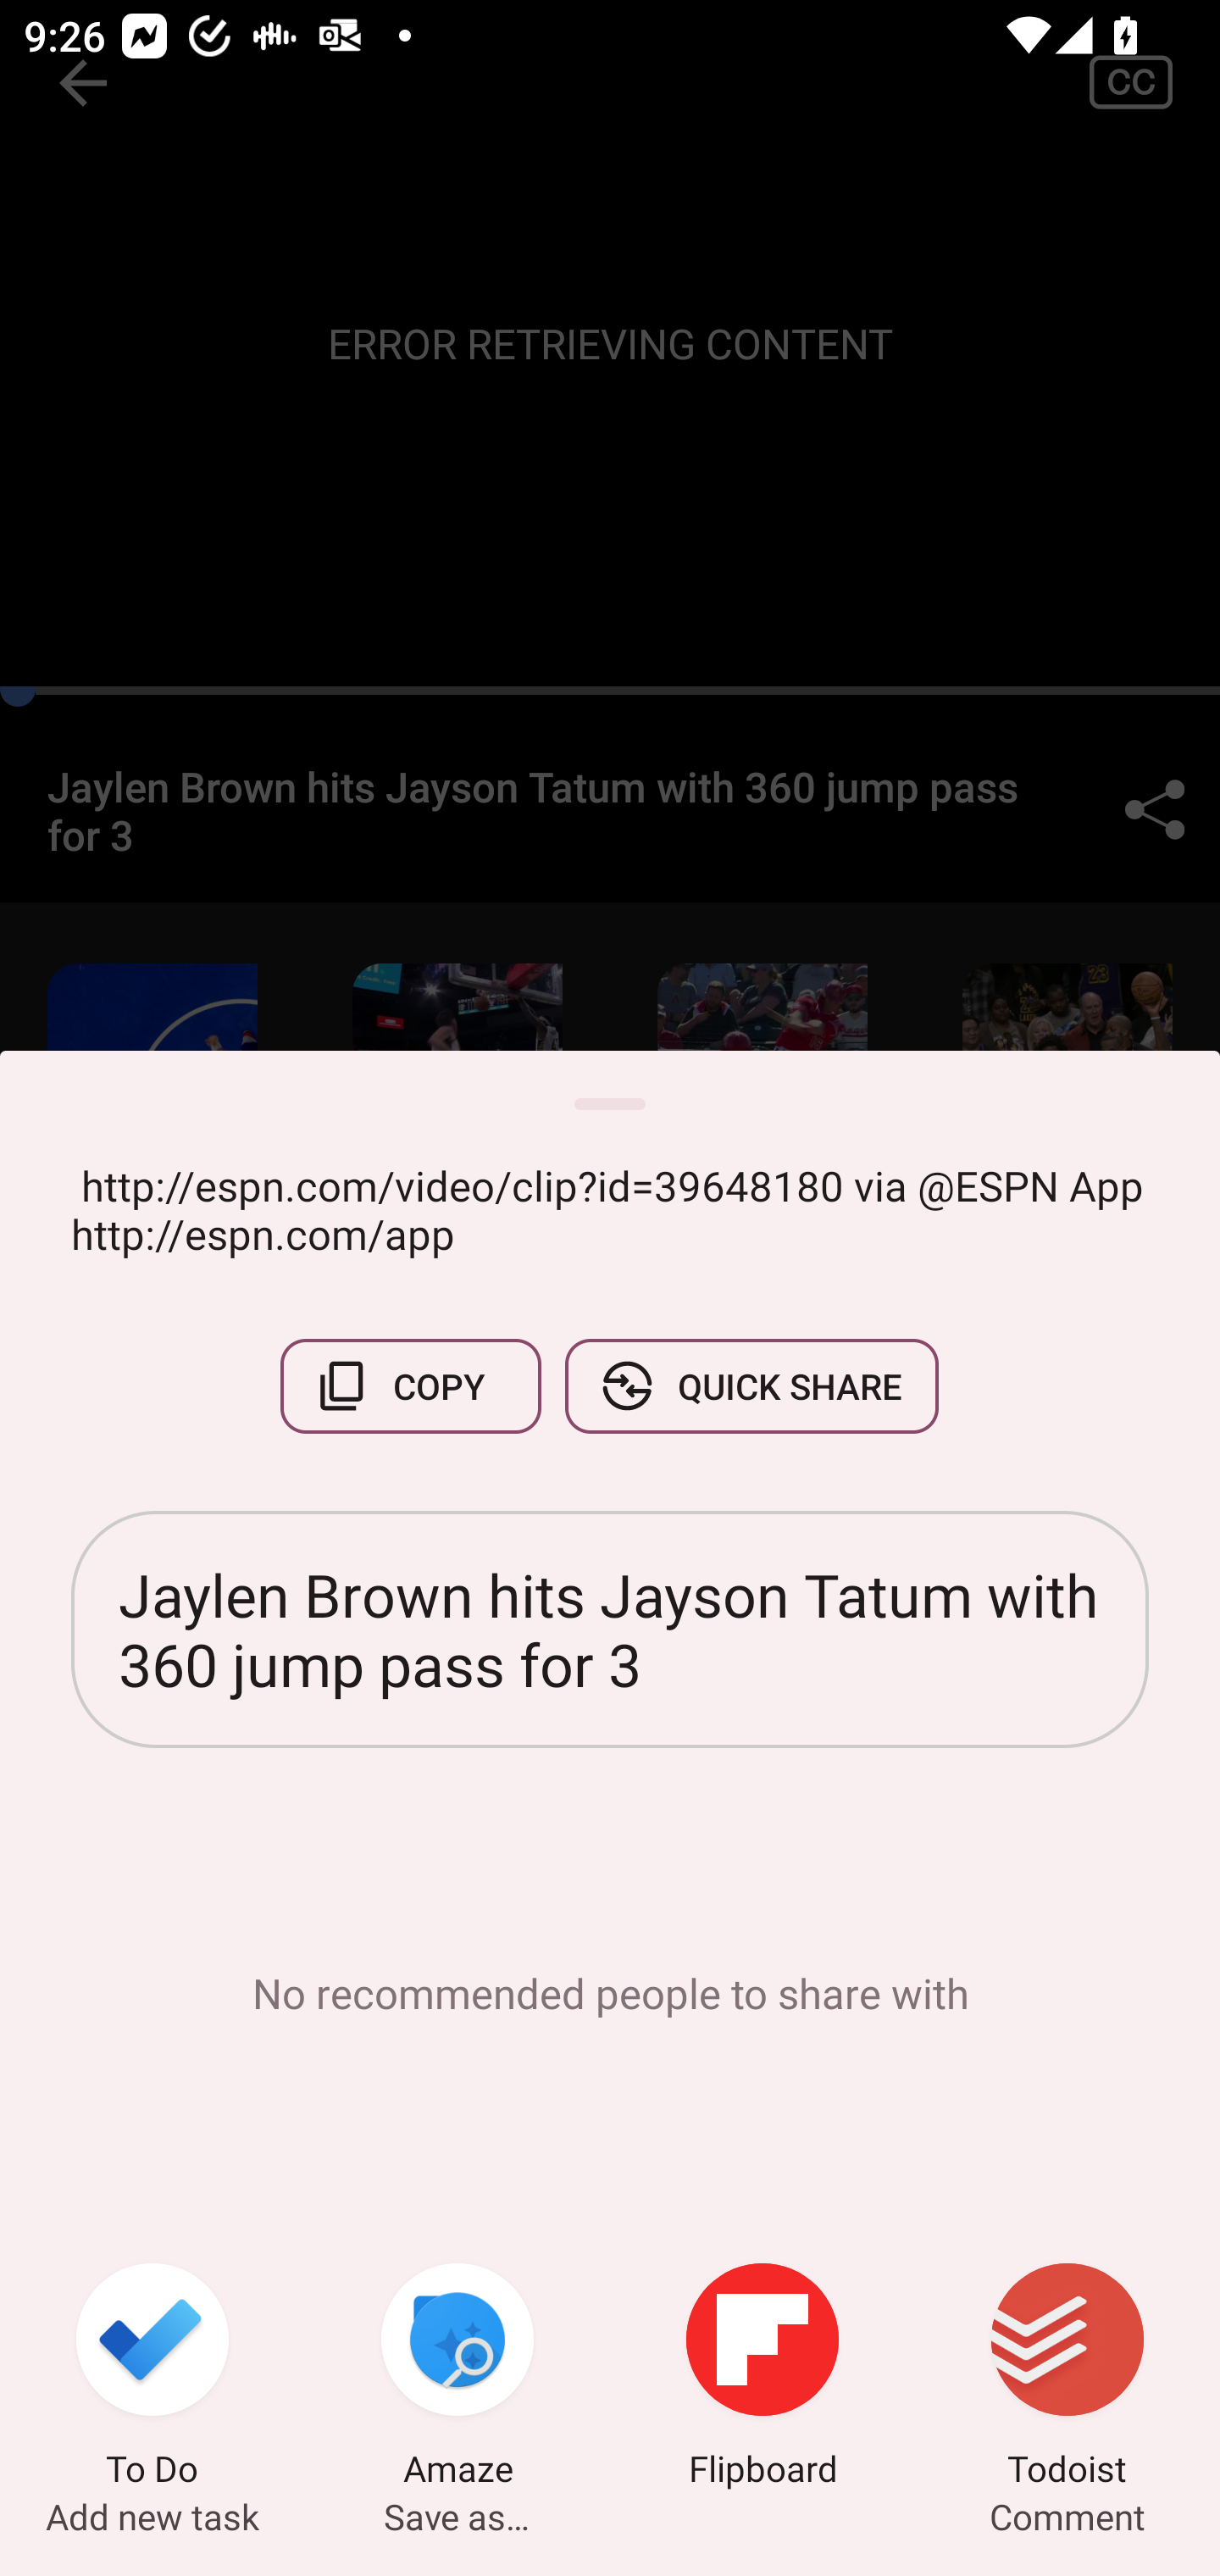 This screenshot has height=2576, width=1220. Describe the element at coordinates (751, 1386) in the screenshot. I see `QUICK SHARE` at that location.